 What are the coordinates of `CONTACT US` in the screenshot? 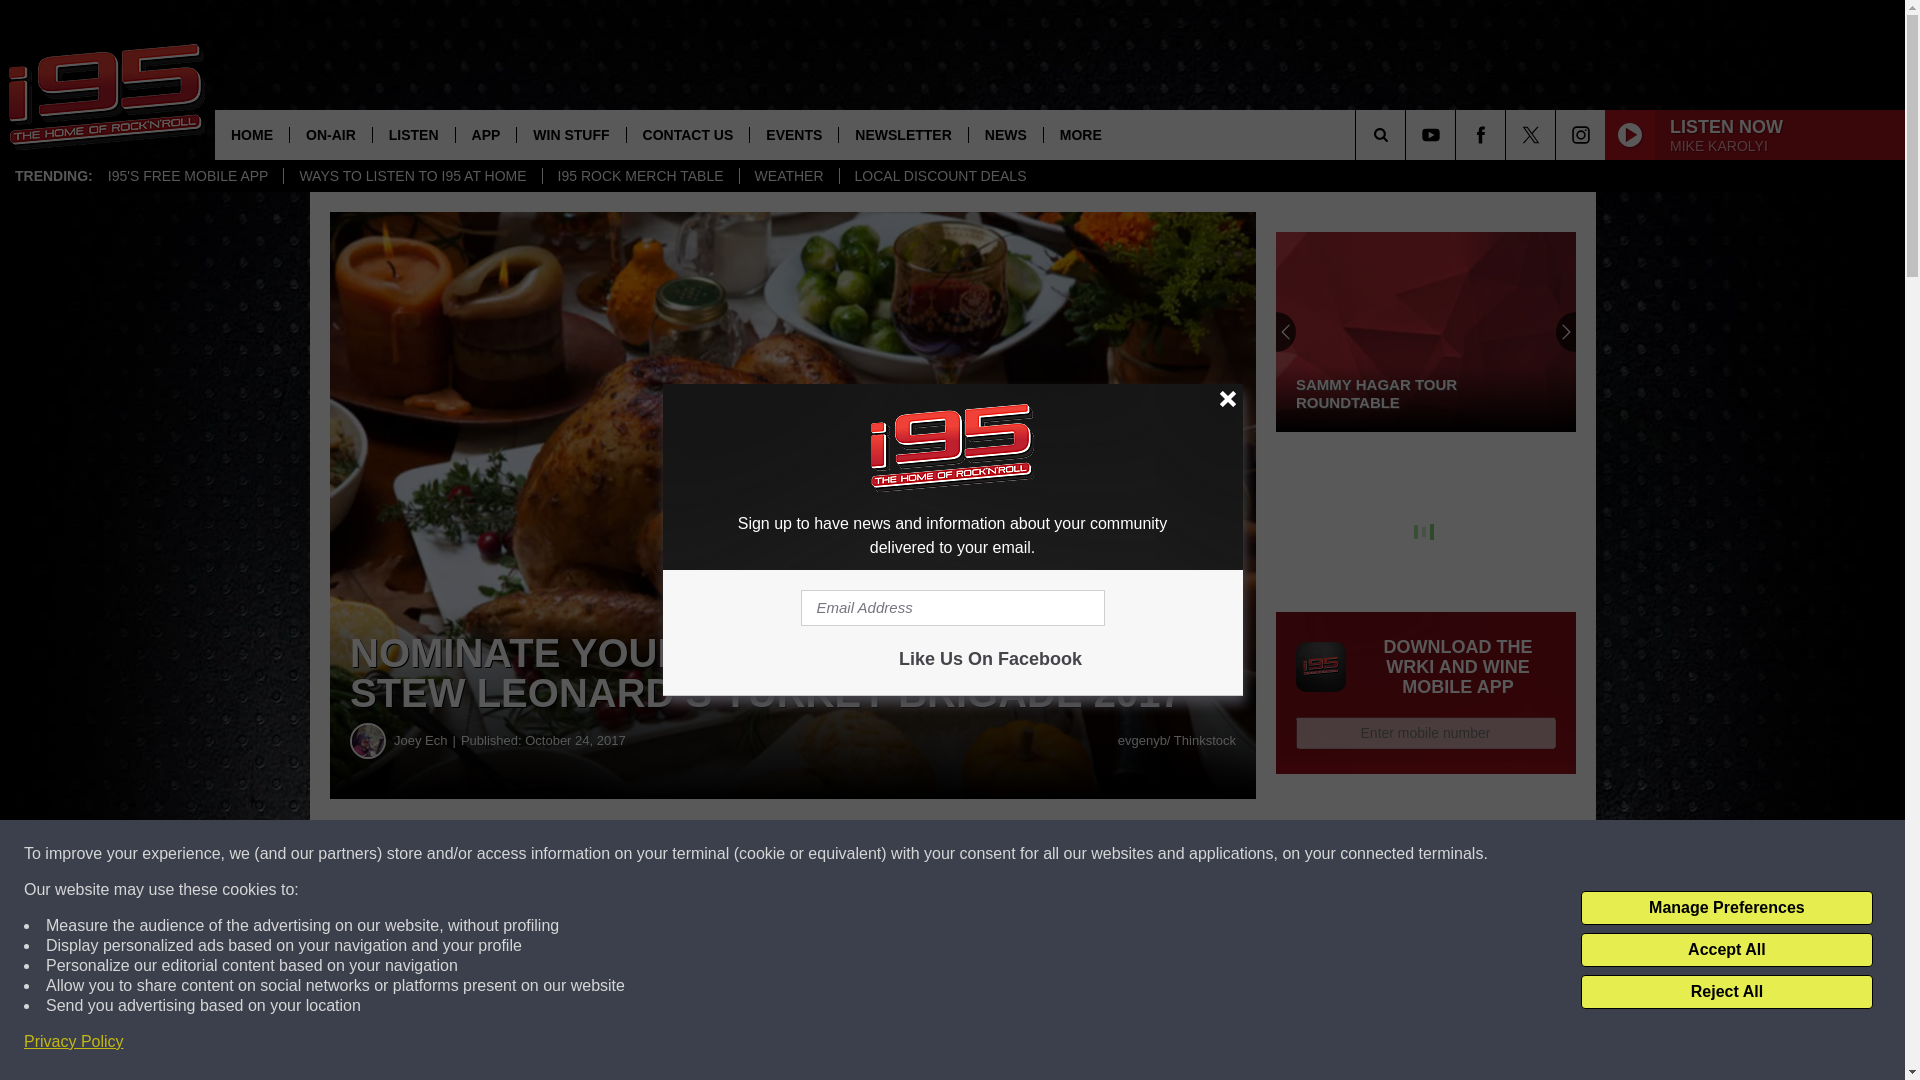 It's located at (688, 134).